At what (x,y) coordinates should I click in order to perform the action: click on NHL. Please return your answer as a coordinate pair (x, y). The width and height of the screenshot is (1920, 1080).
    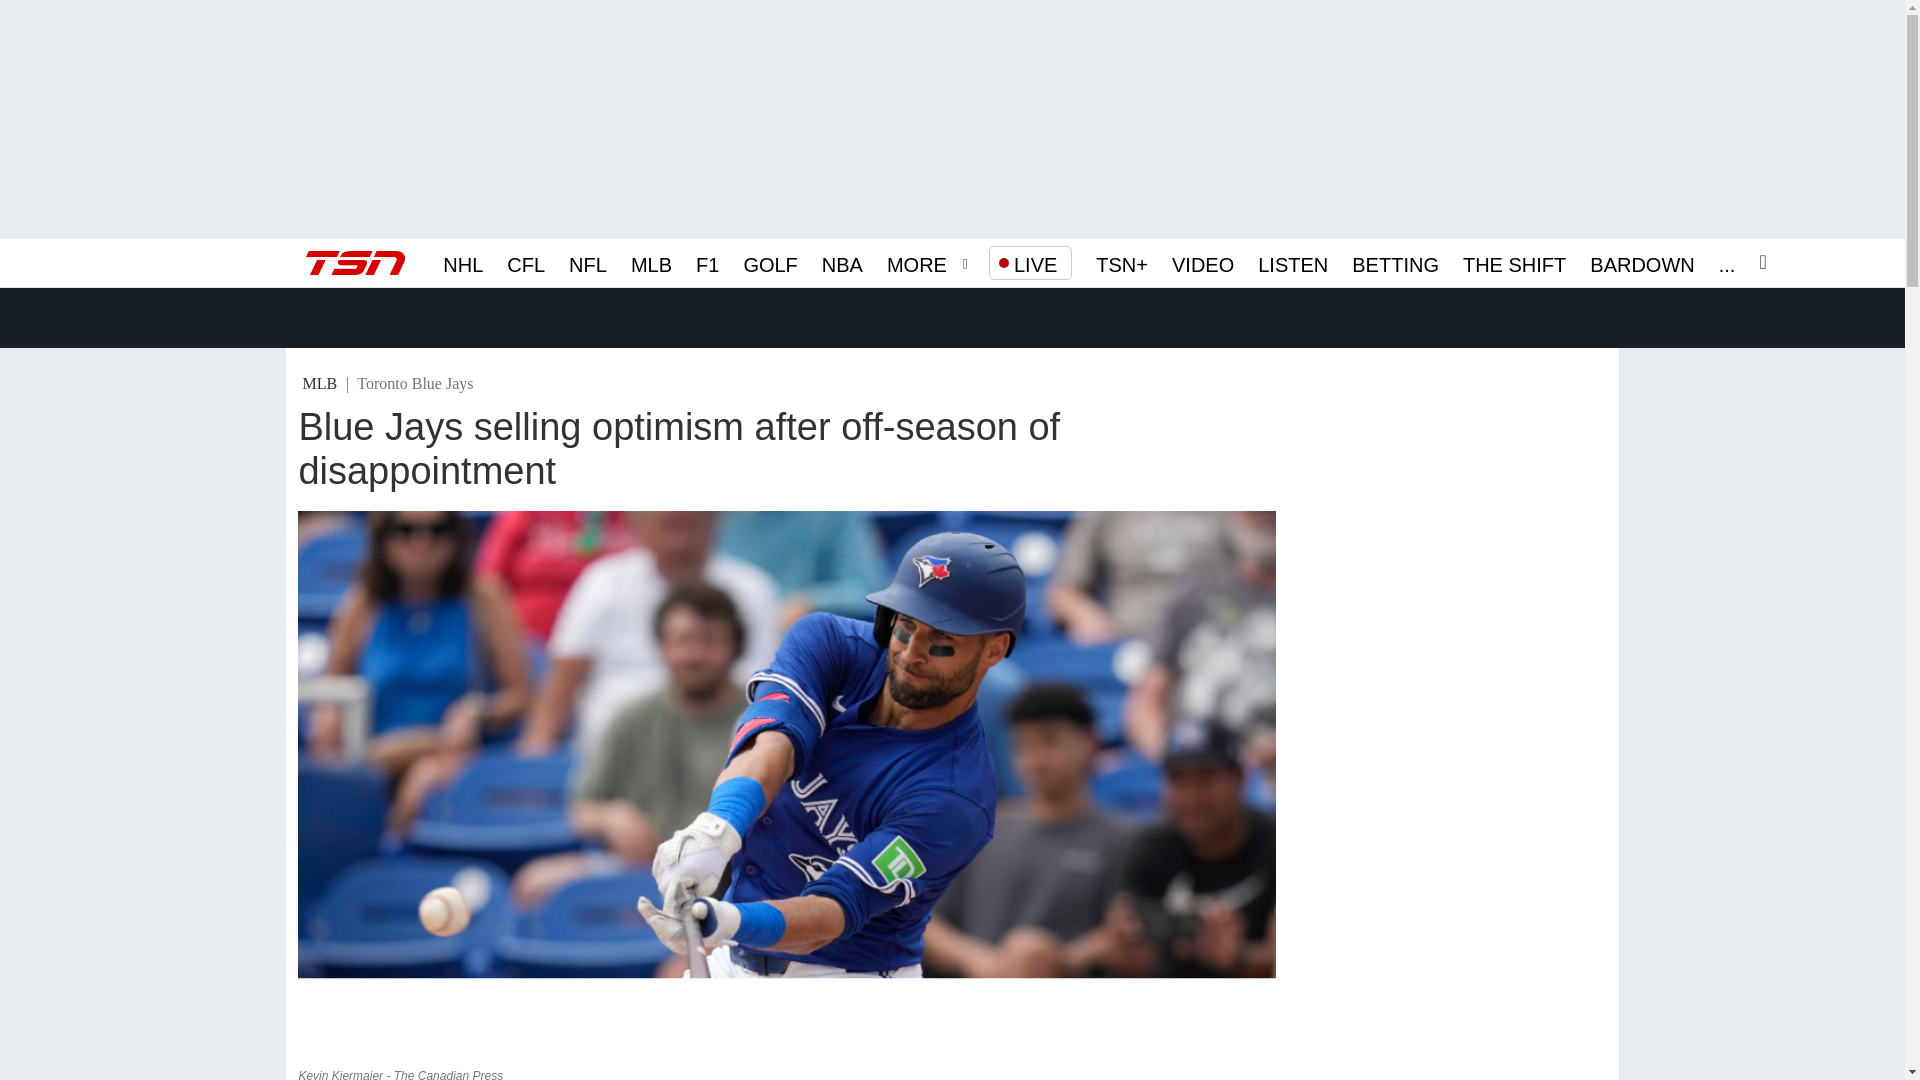
    Looking at the image, I should click on (463, 262).